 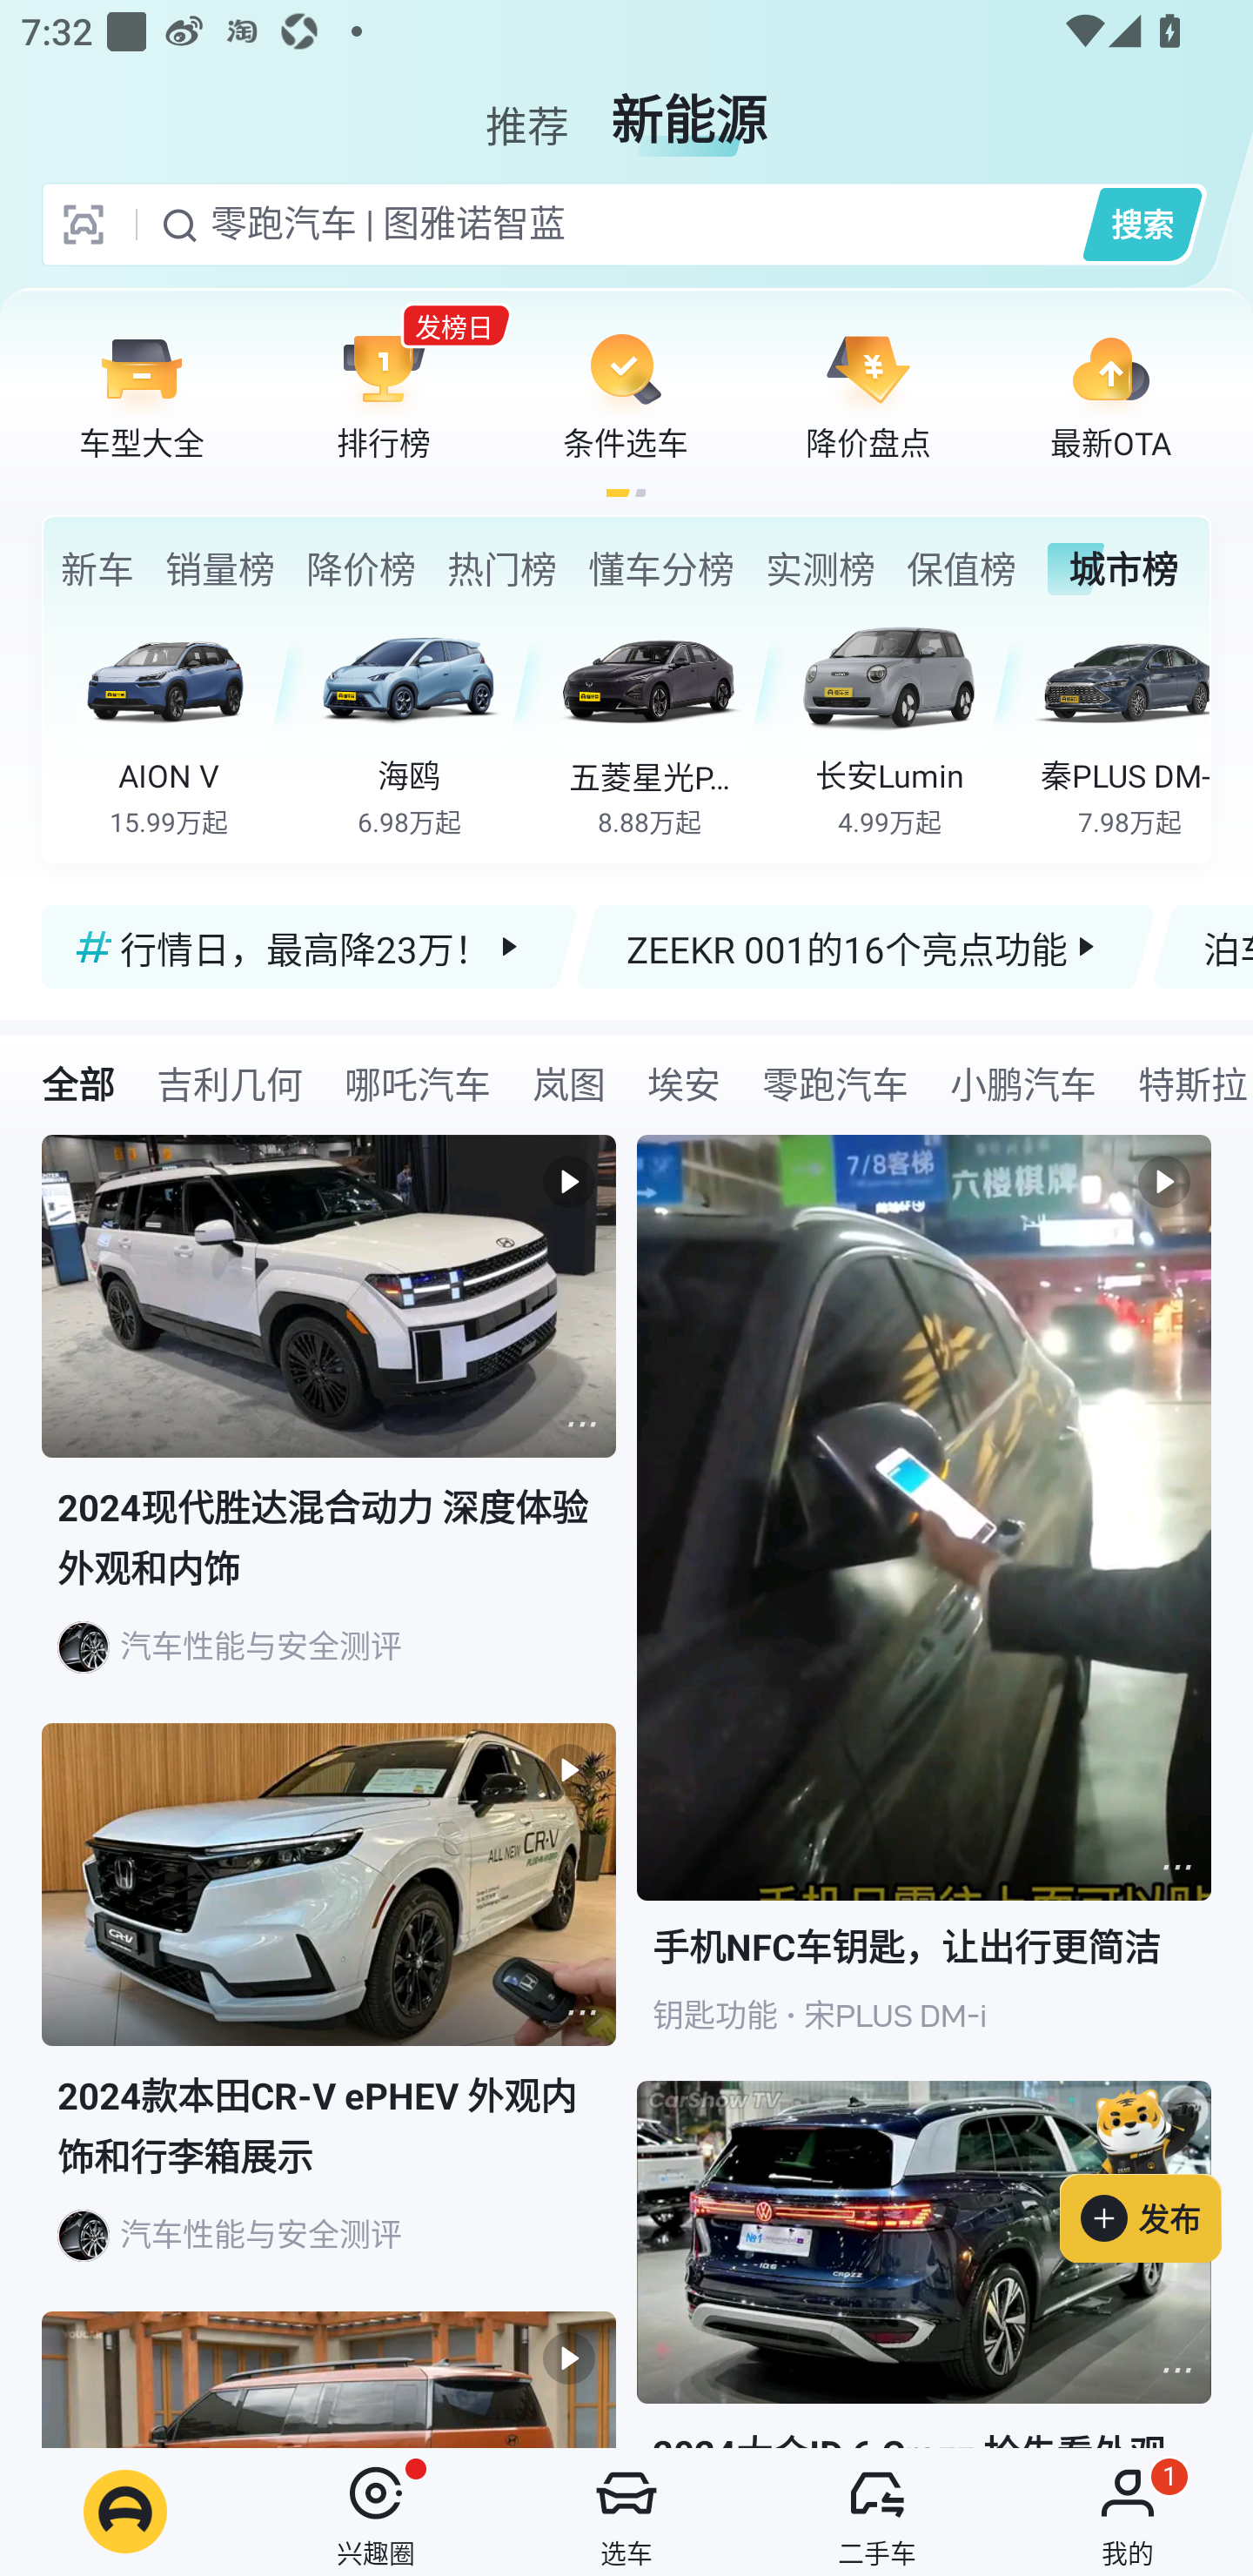 I want to click on 五菱星光PHEV 8.88万起, so click(x=669, y=728).